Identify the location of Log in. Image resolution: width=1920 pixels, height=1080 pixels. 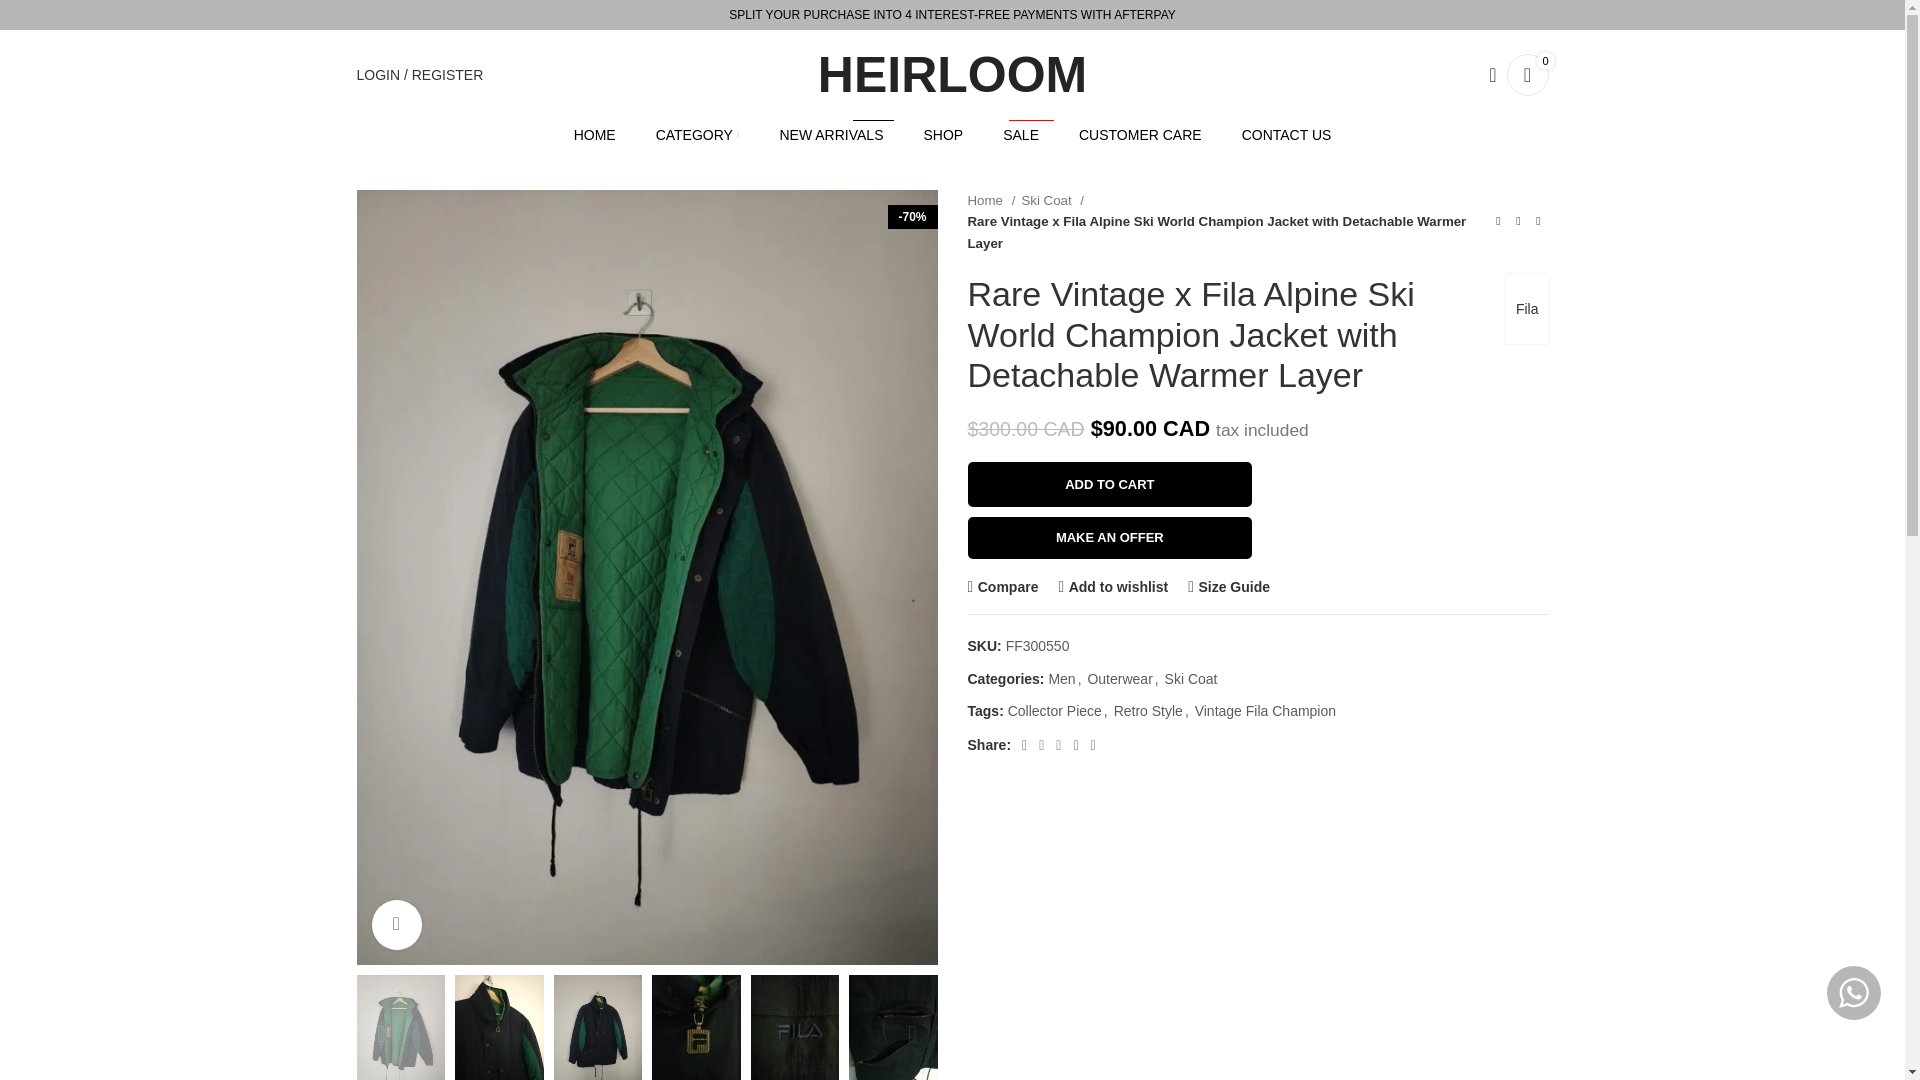
(1526, 75).